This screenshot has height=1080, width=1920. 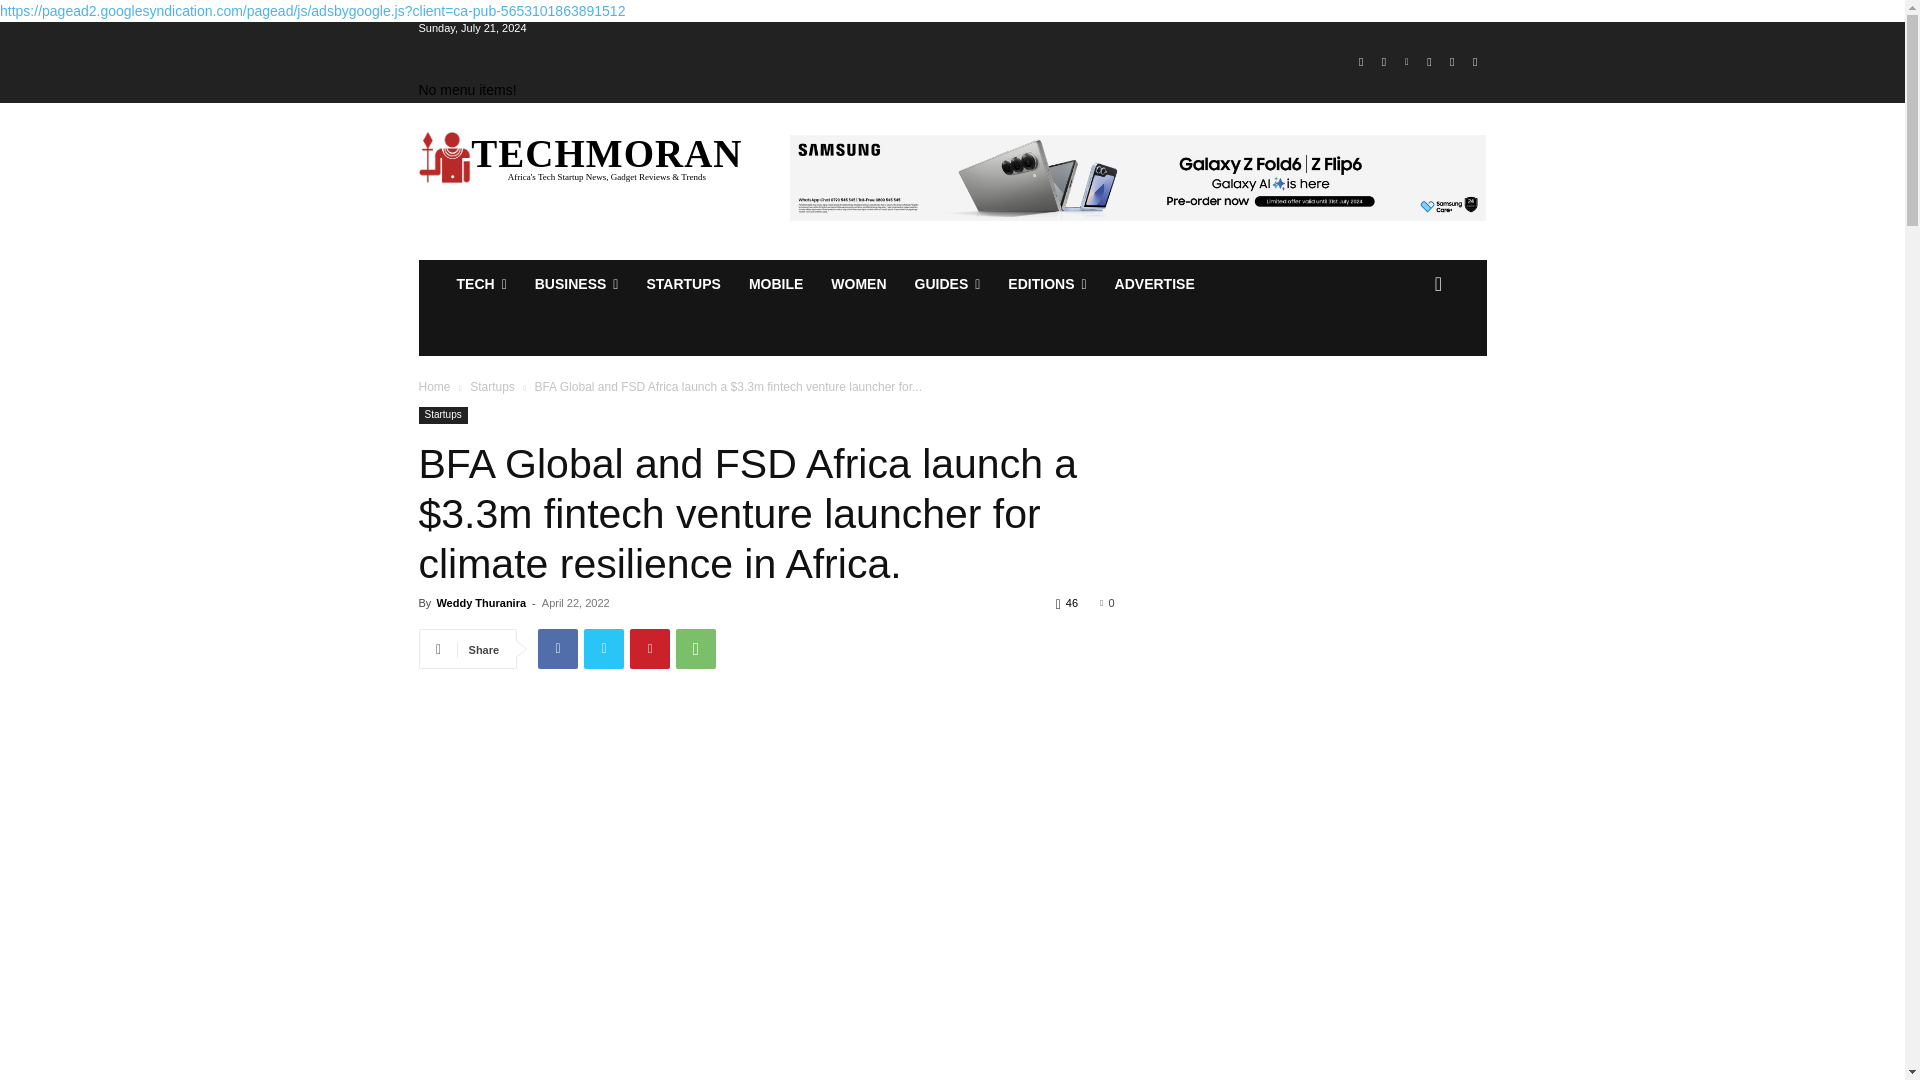 What do you see at coordinates (682, 284) in the screenshot?
I see `STARTUPS` at bounding box center [682, 284].